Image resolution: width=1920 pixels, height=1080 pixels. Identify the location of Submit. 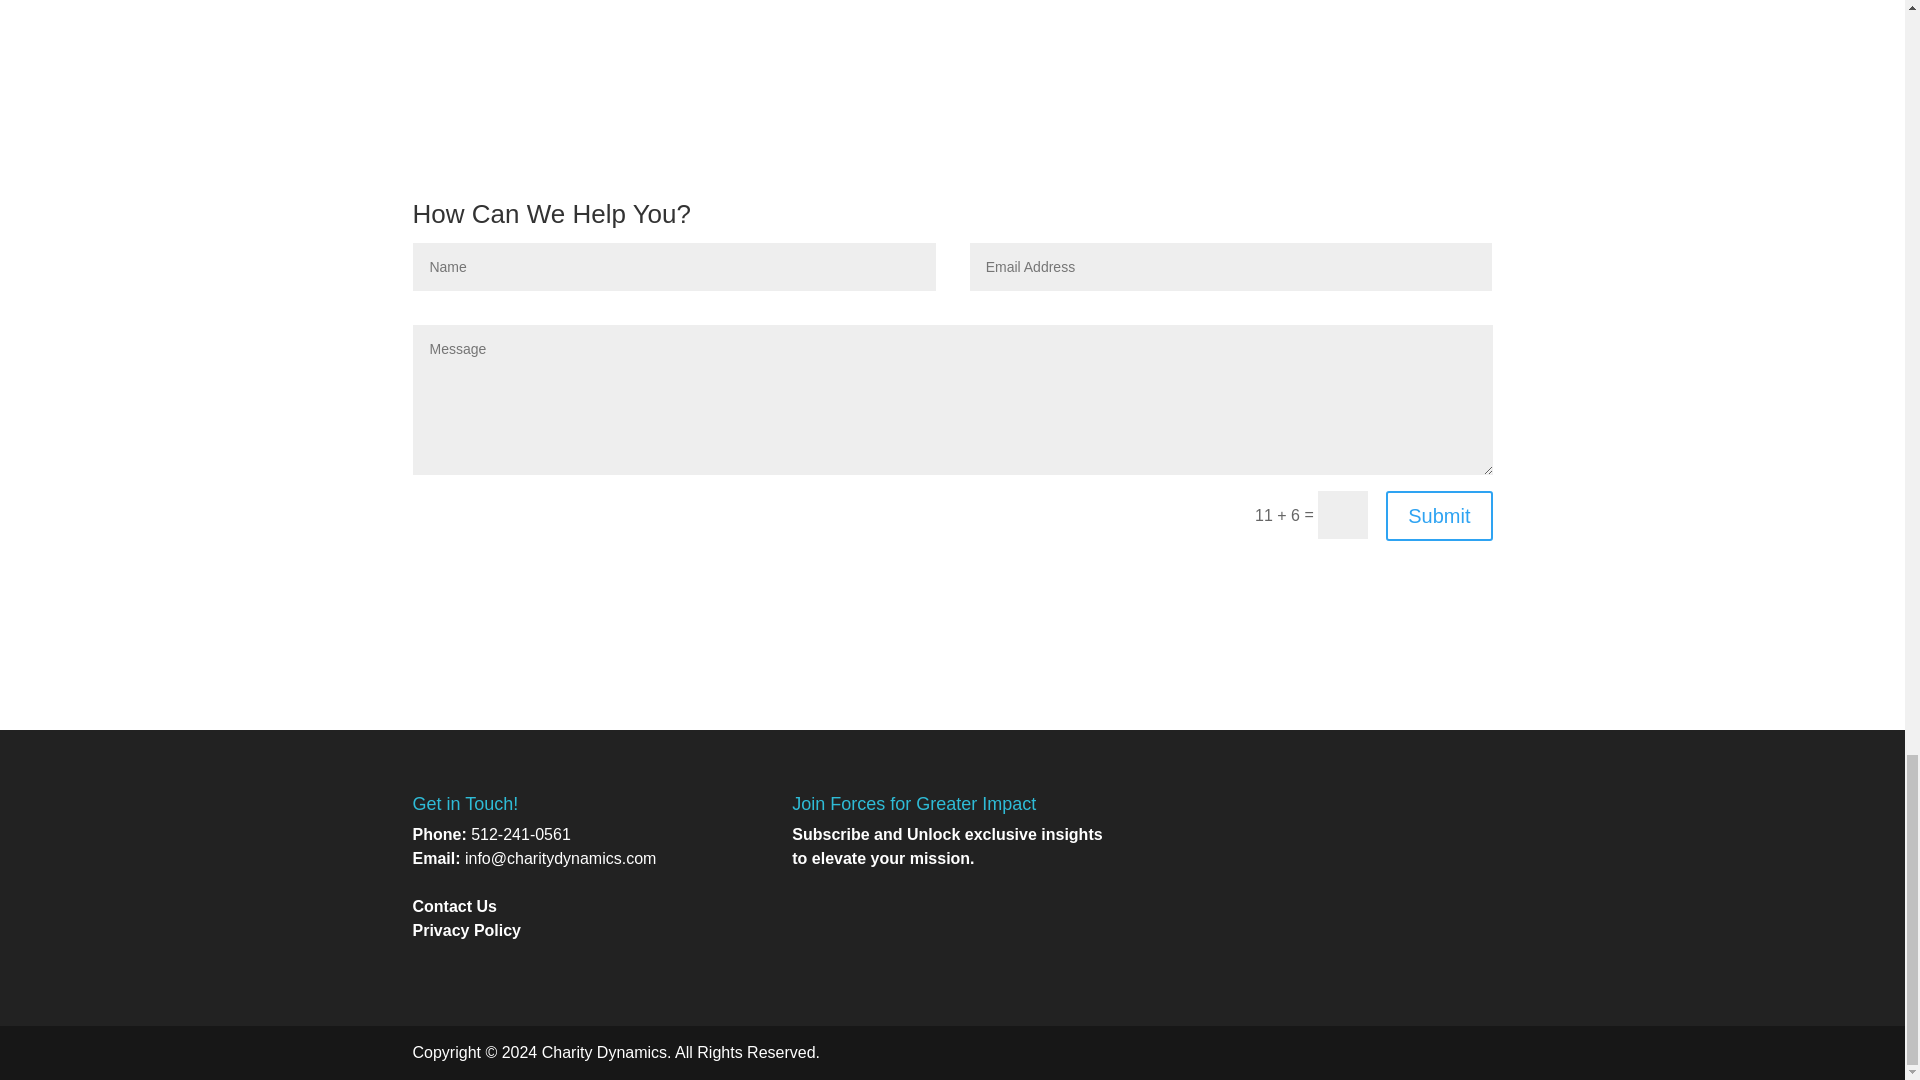
(1438, 516).